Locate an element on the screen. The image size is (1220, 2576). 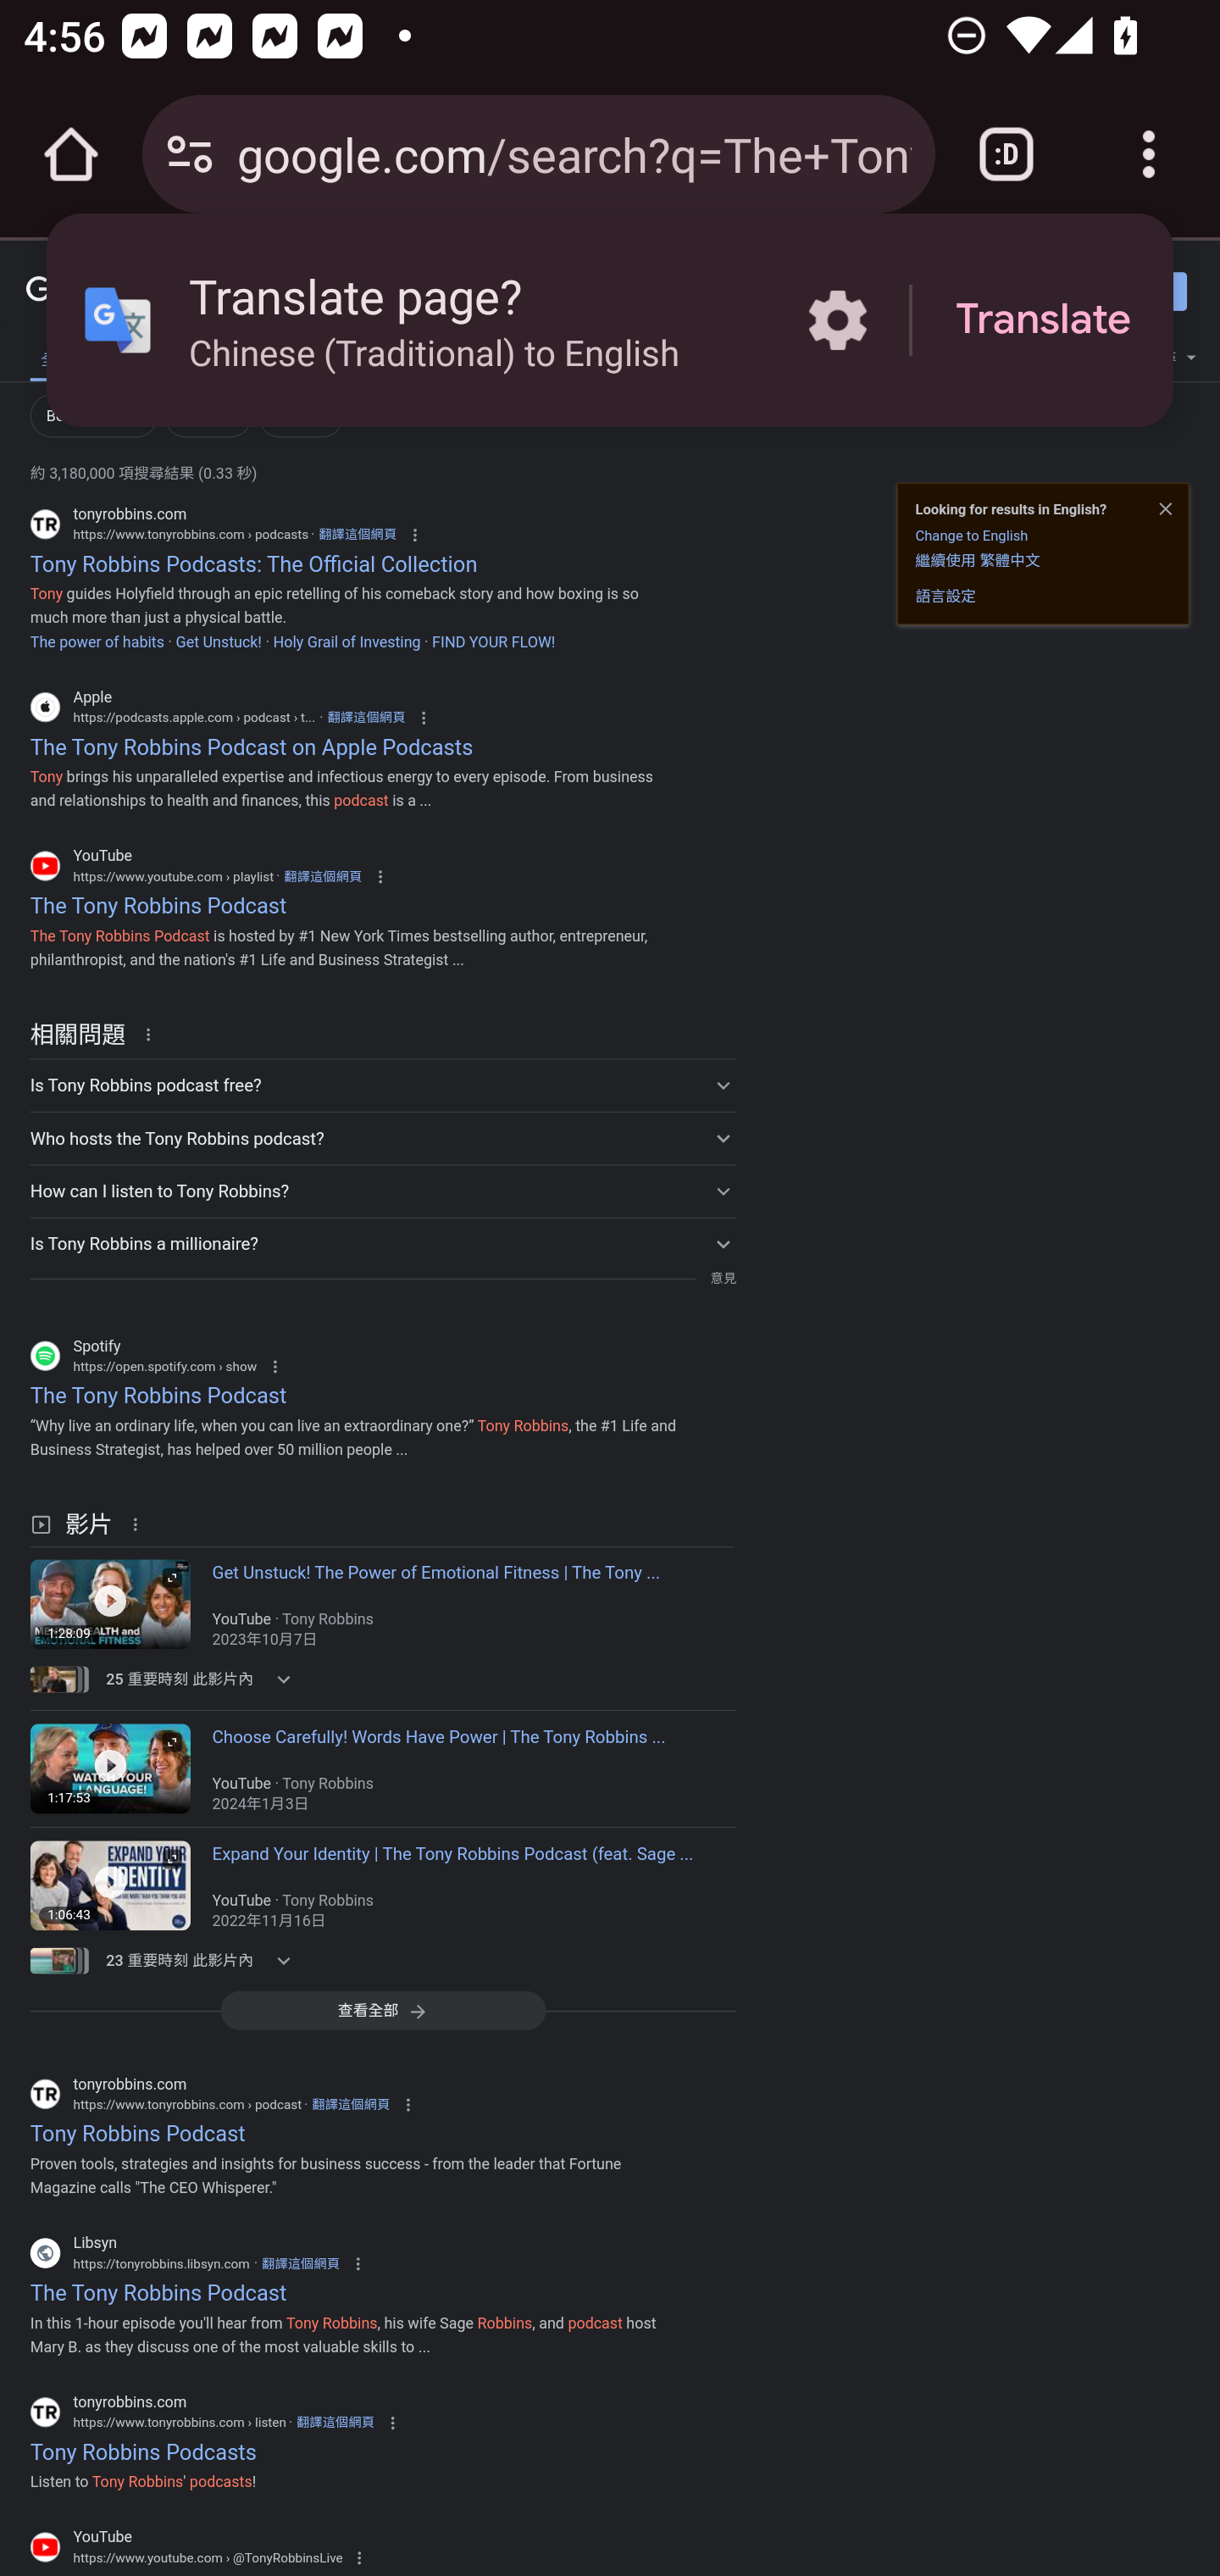
語言設定 is located at coordinates (945, 597).